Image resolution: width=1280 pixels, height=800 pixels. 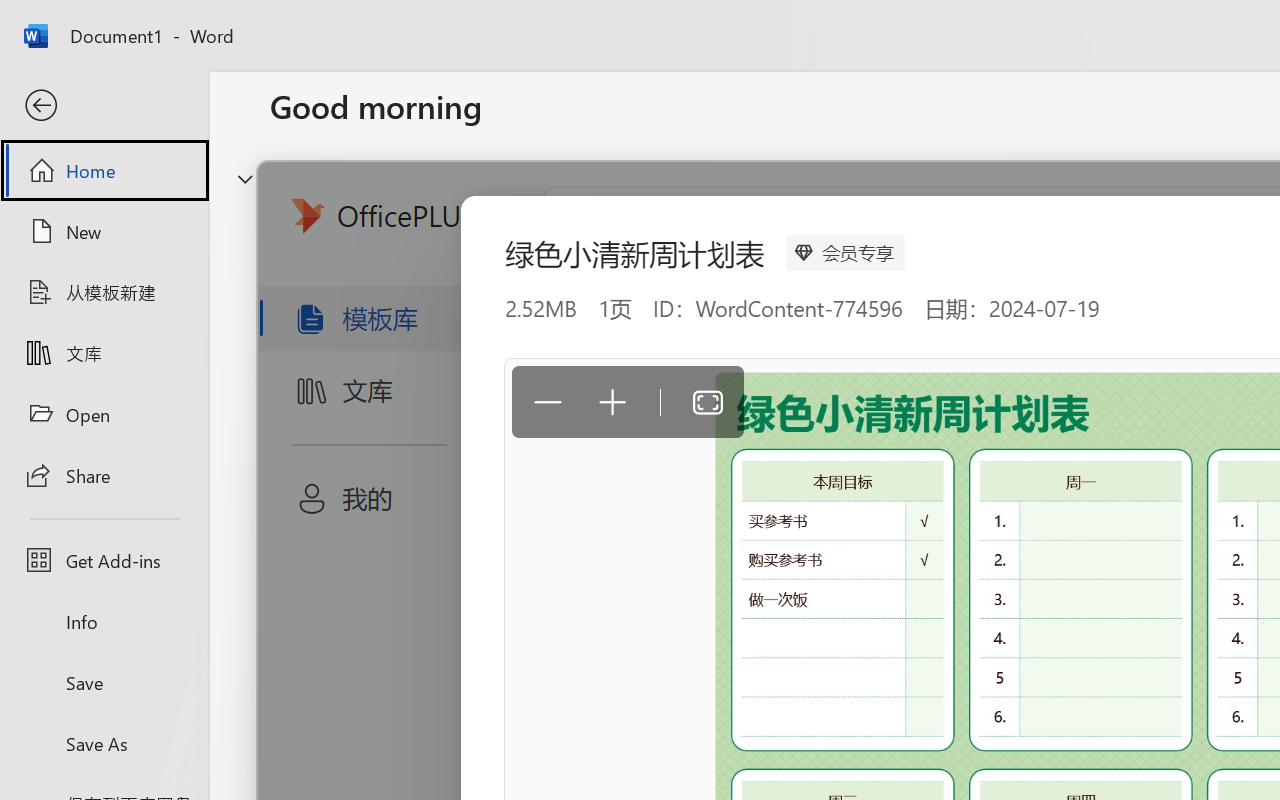 I want to click on Hide or show region, so click(x=245, y=178).